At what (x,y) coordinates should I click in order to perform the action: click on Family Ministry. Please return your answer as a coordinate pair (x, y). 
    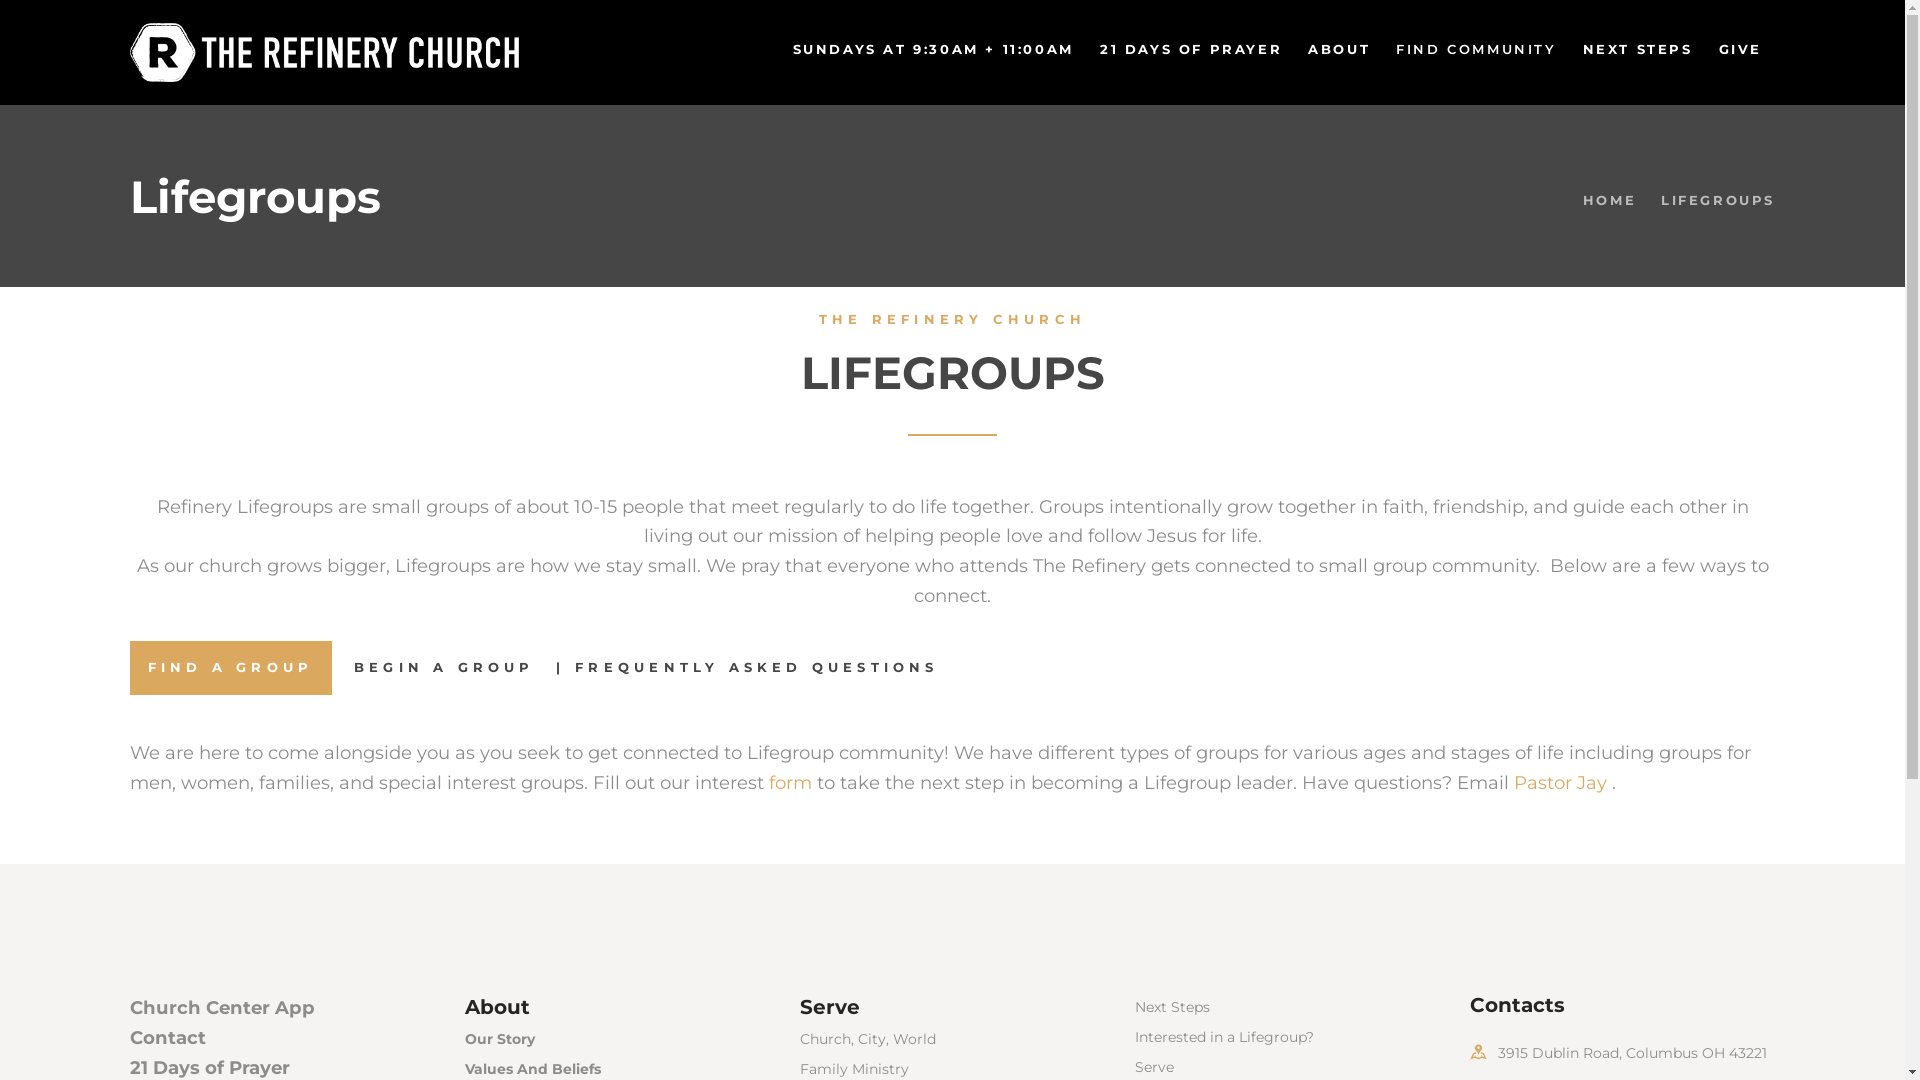
    Looking at the image, I should click on (854, 1069).